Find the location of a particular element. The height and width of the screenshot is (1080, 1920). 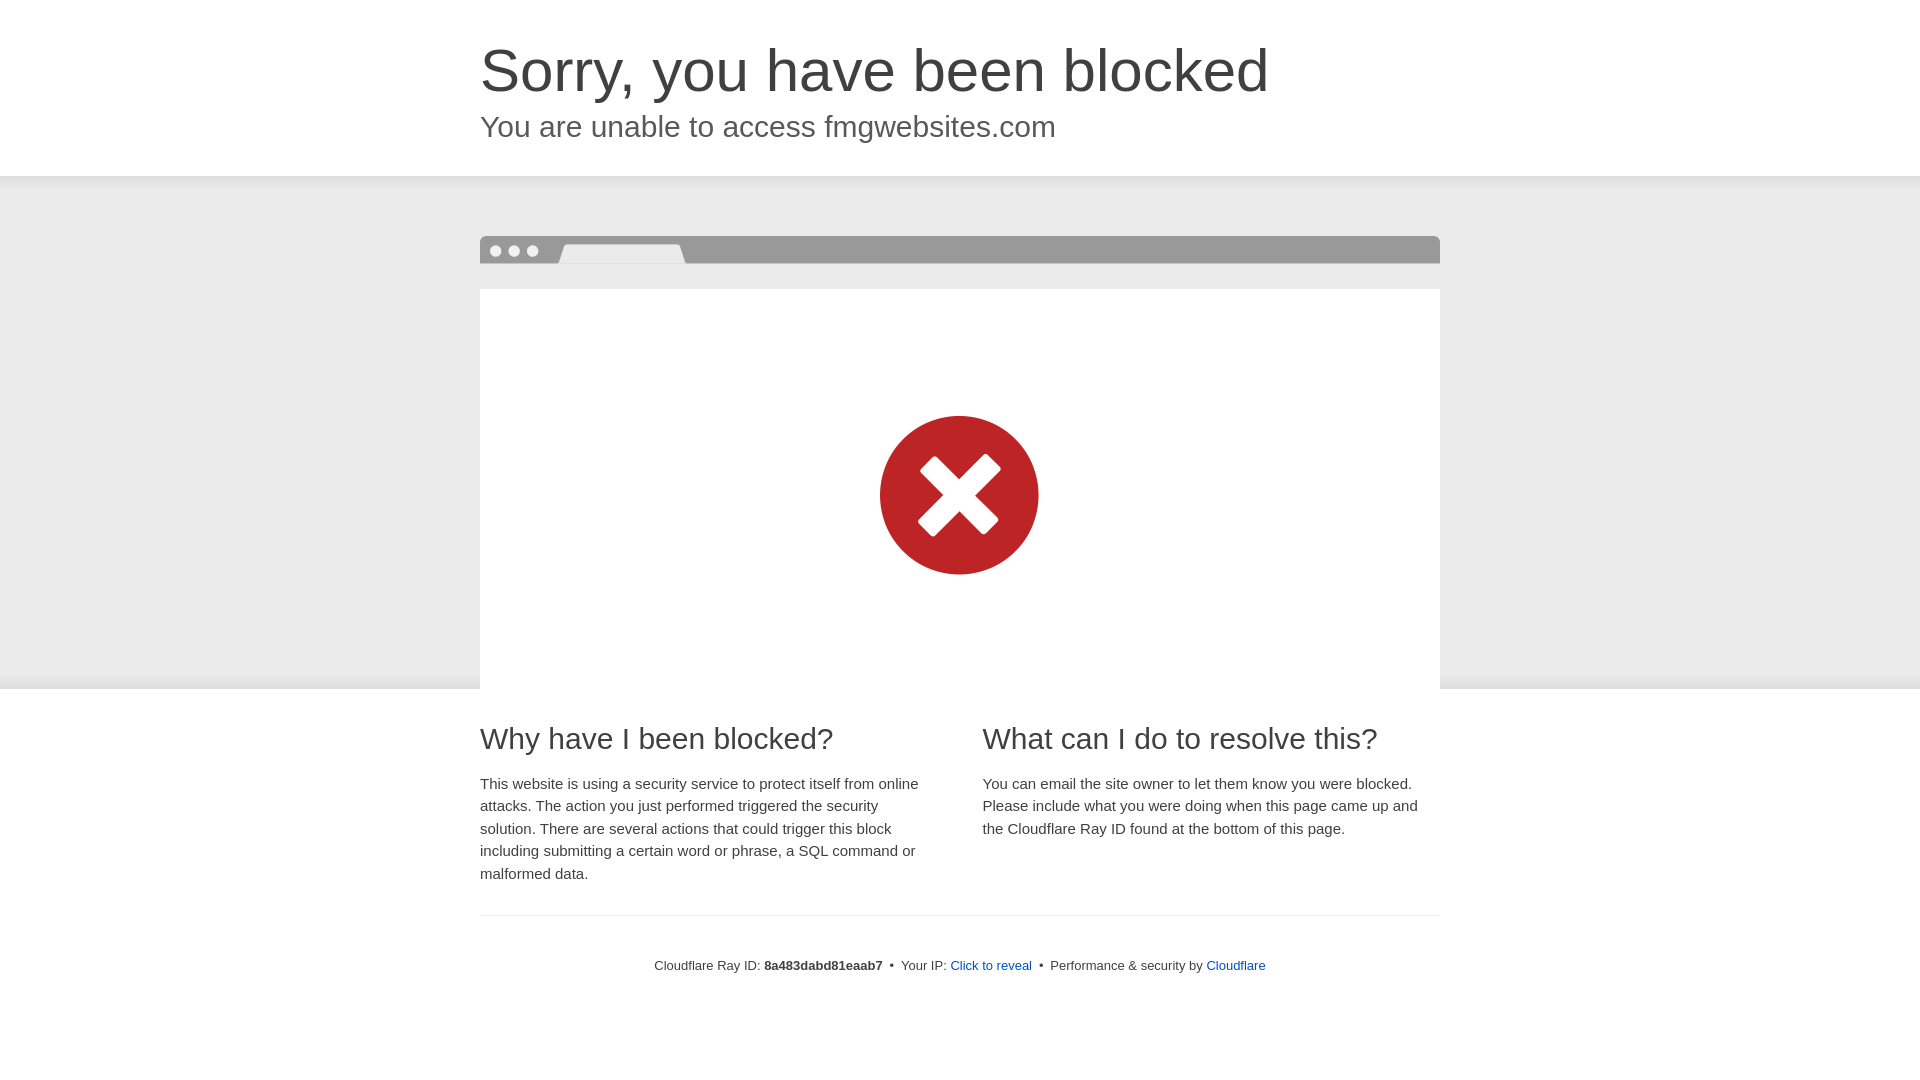

Click to reveal is located at coordinates (991, 966).